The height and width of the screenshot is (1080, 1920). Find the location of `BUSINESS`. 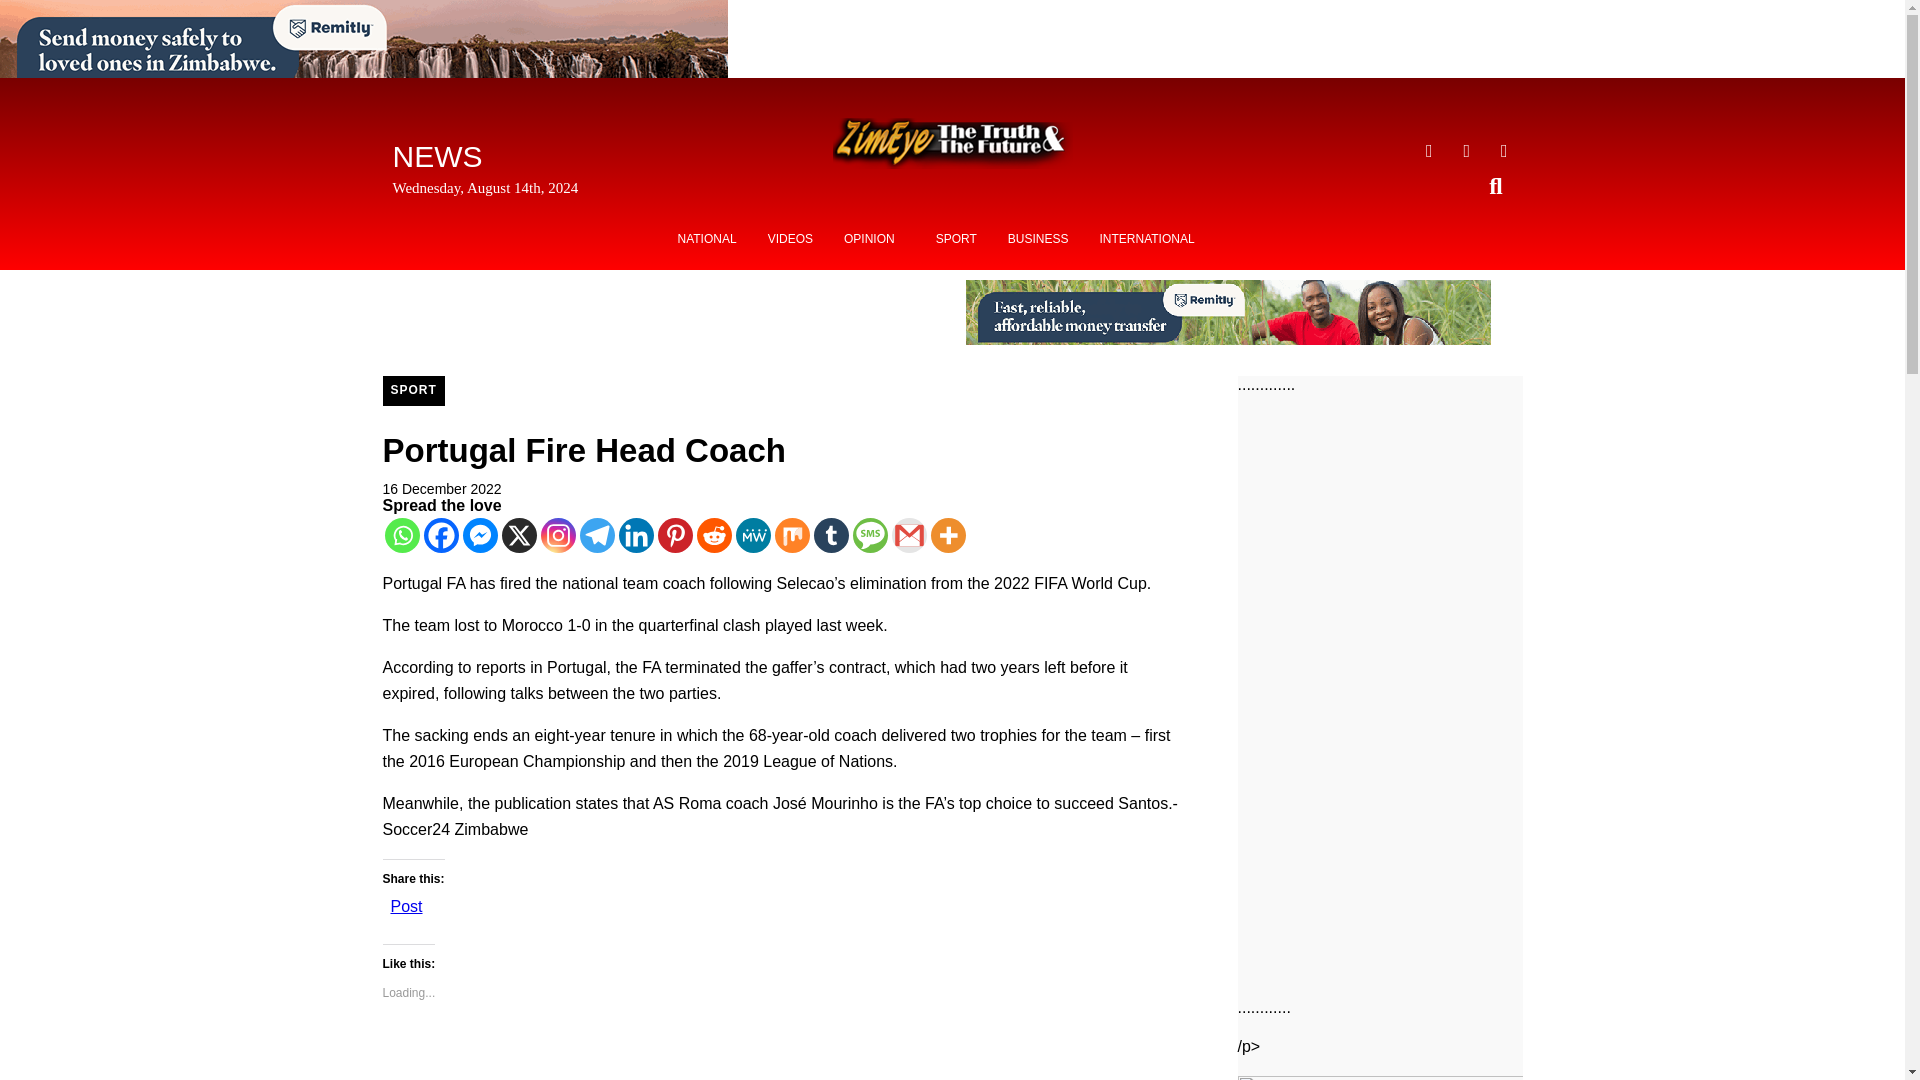

BUSINESS is located at coordinates (1038, 239).